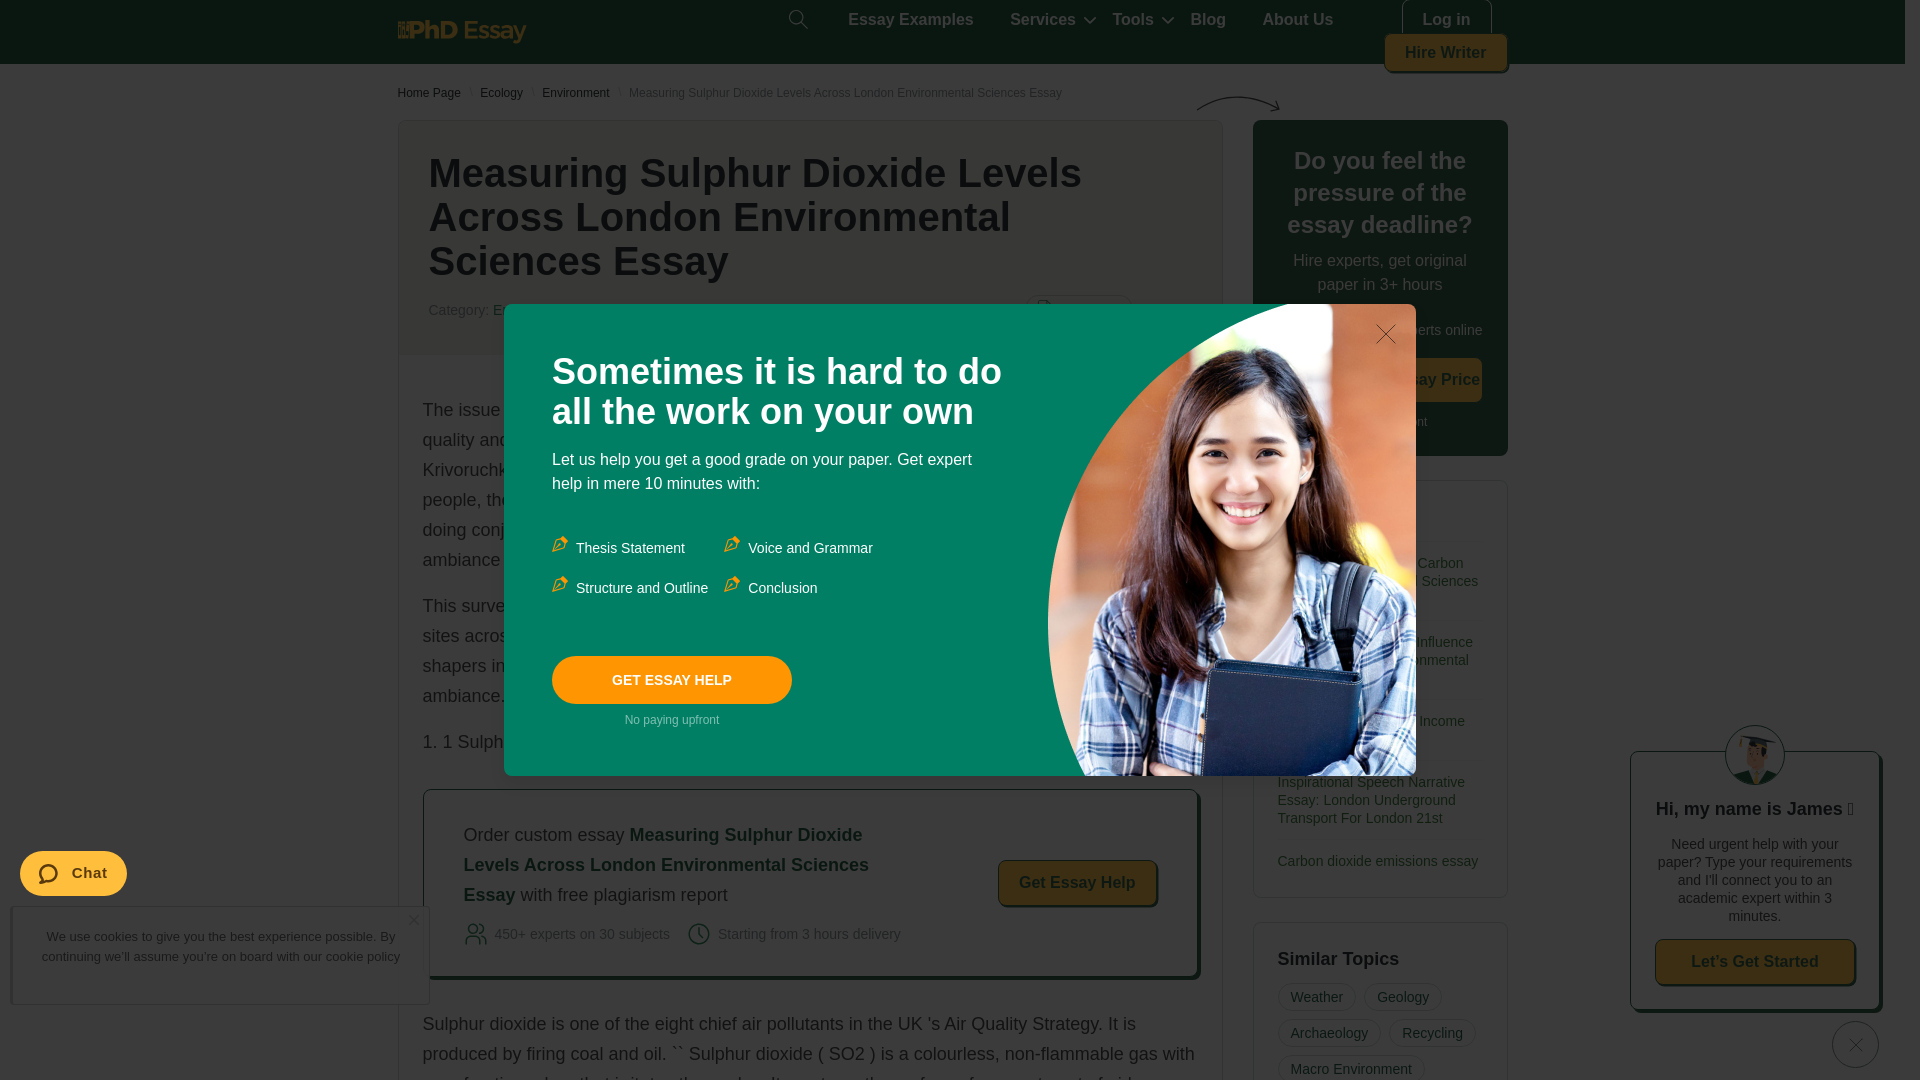 The width and height of the screenshot is (1920, 1080). I want to click on GET ESSAY HELP, so click(672, 680).